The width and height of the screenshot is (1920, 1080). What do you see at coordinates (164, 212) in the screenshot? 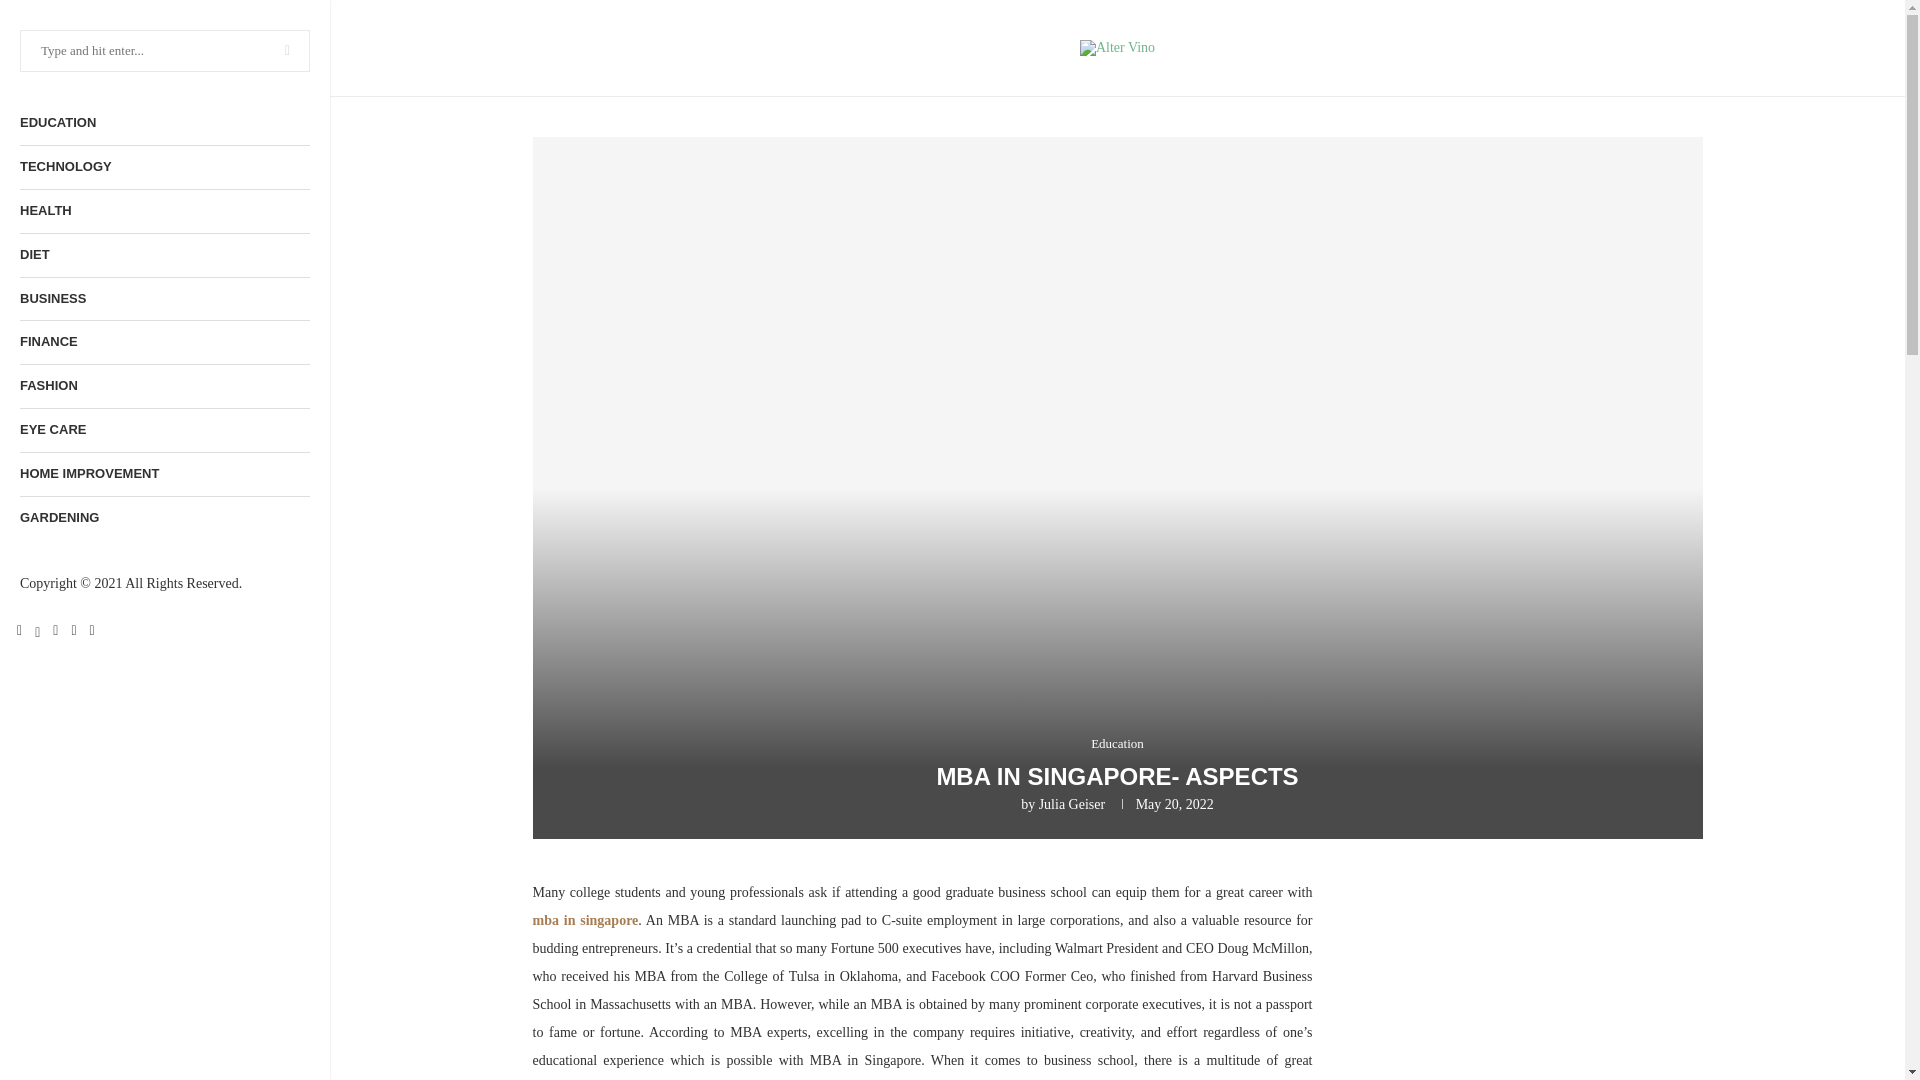
I see `HEALTH` at bounding box center [164, 212].